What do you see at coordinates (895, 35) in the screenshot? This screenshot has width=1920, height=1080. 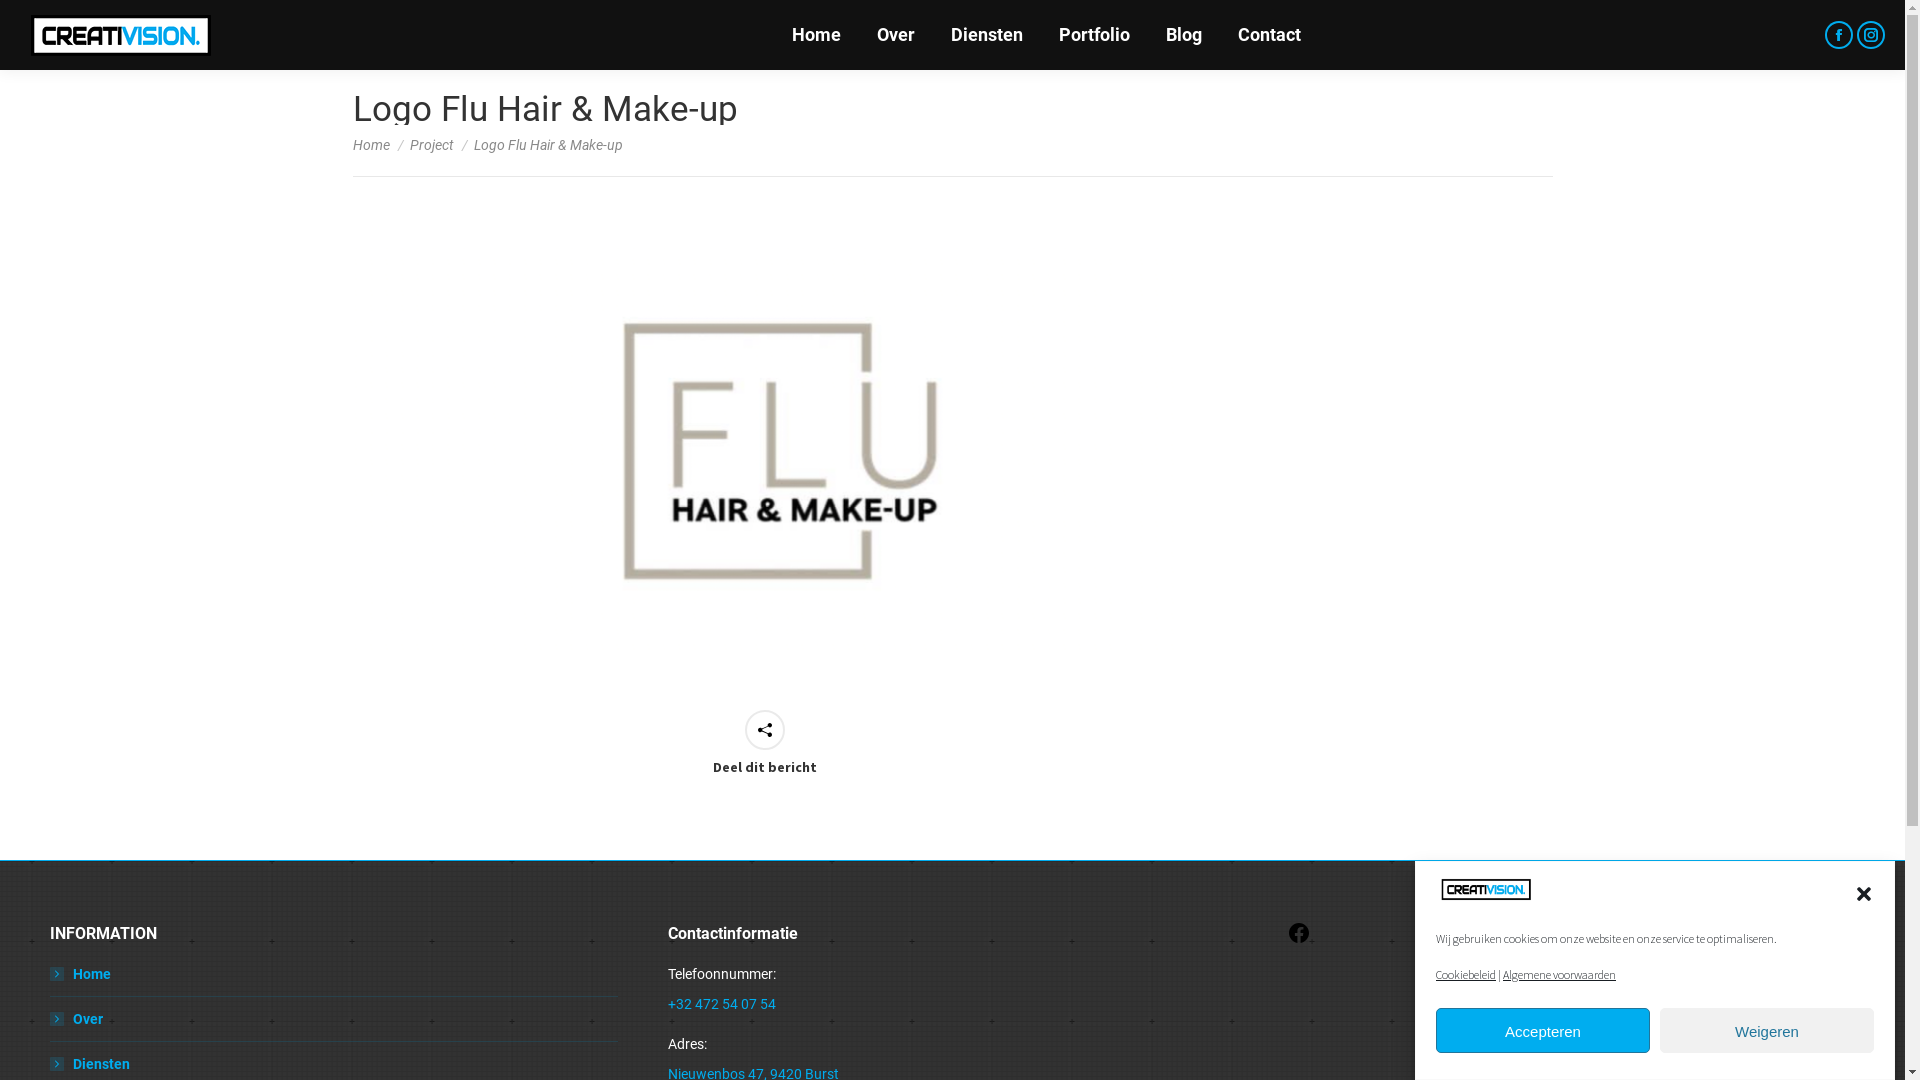 I see `Over` at bounding box center [895, 35].